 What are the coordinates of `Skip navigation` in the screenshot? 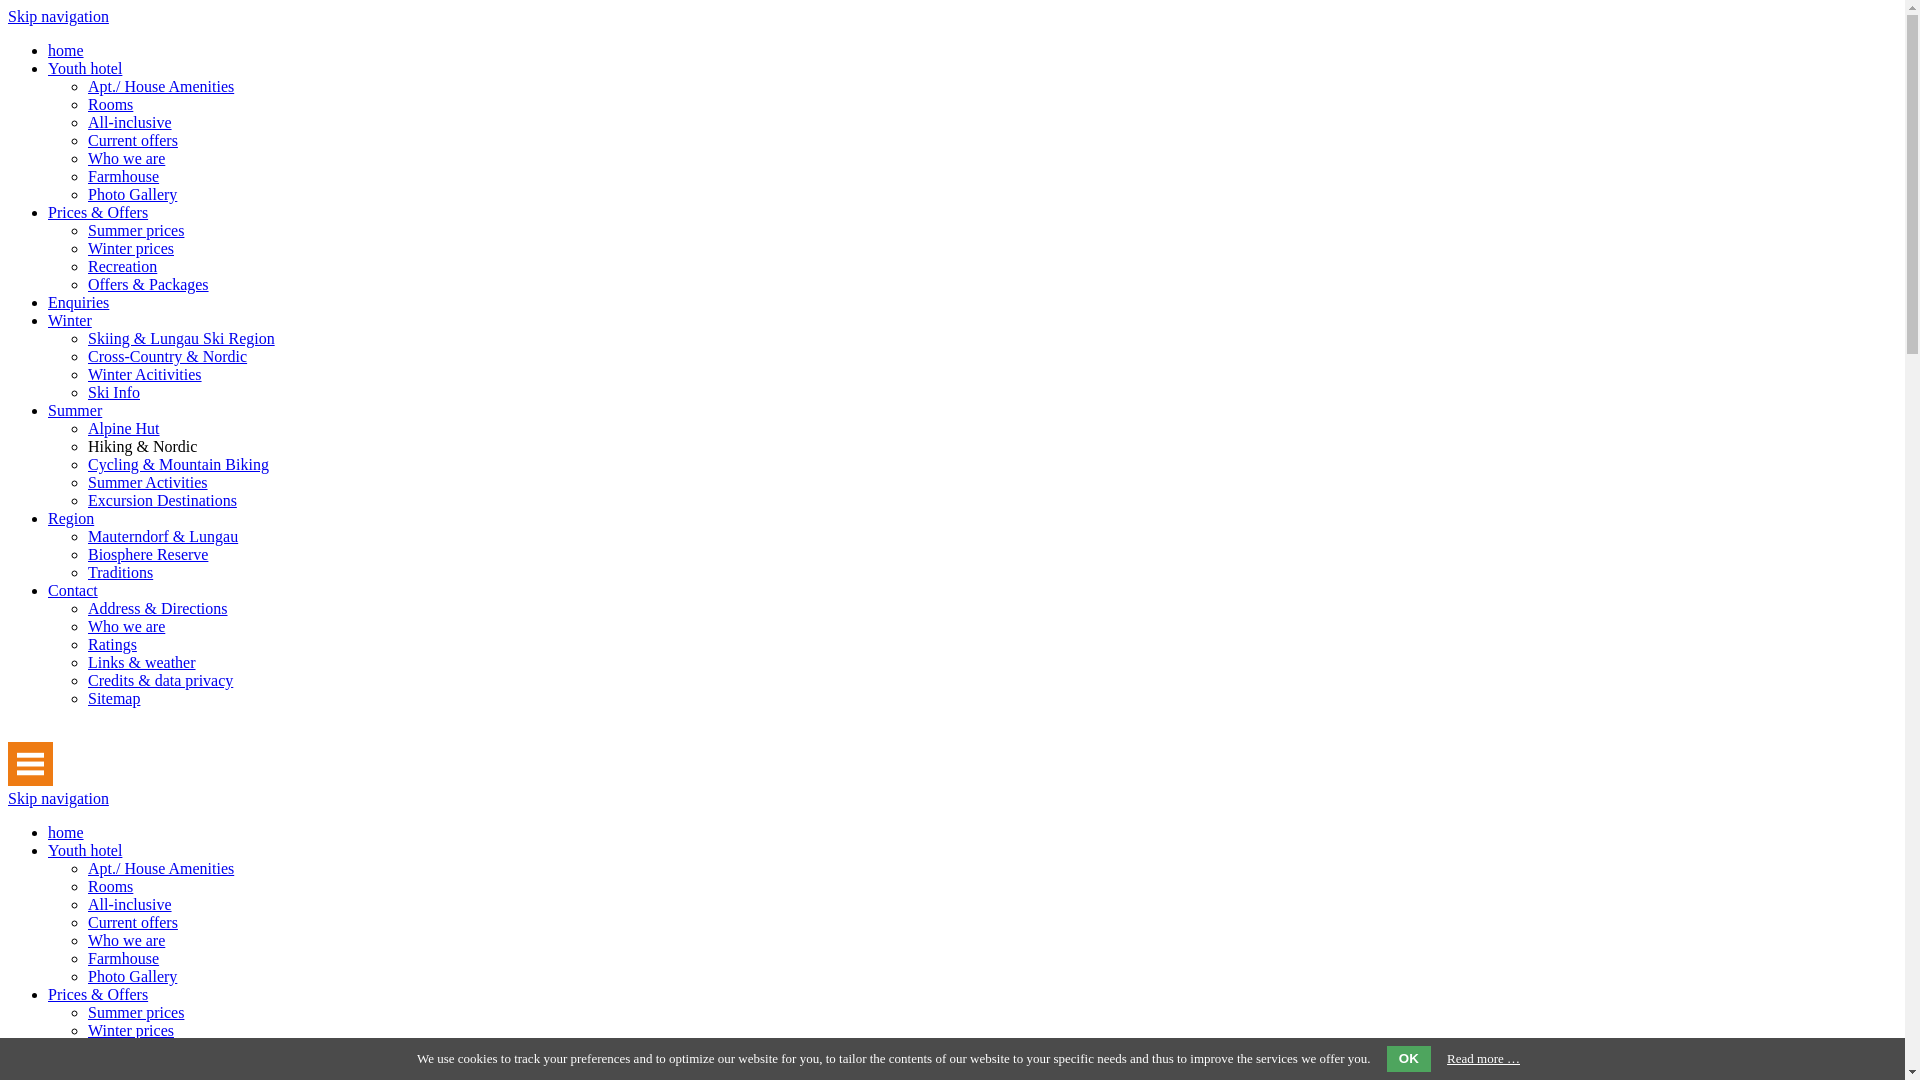 It's located at (58, 16).